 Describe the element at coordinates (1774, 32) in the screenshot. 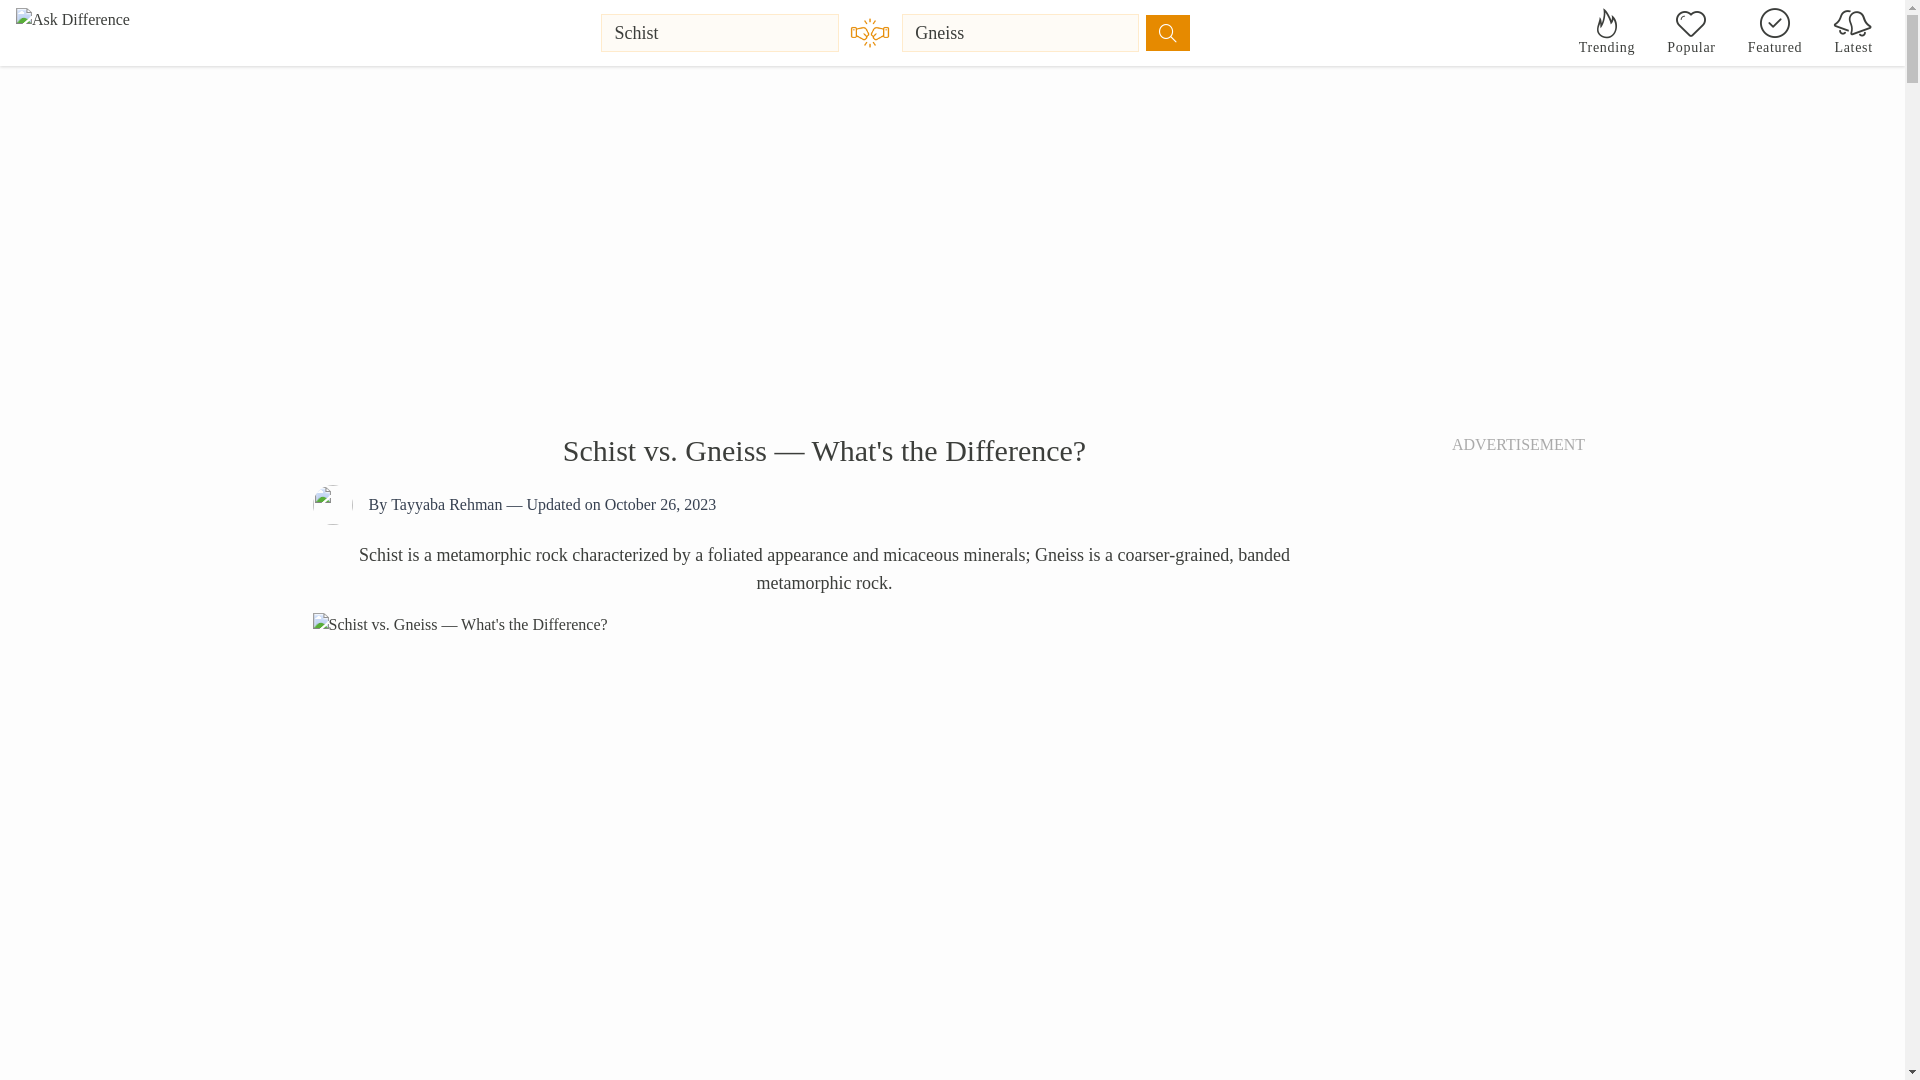

I see `Featured` at that location.